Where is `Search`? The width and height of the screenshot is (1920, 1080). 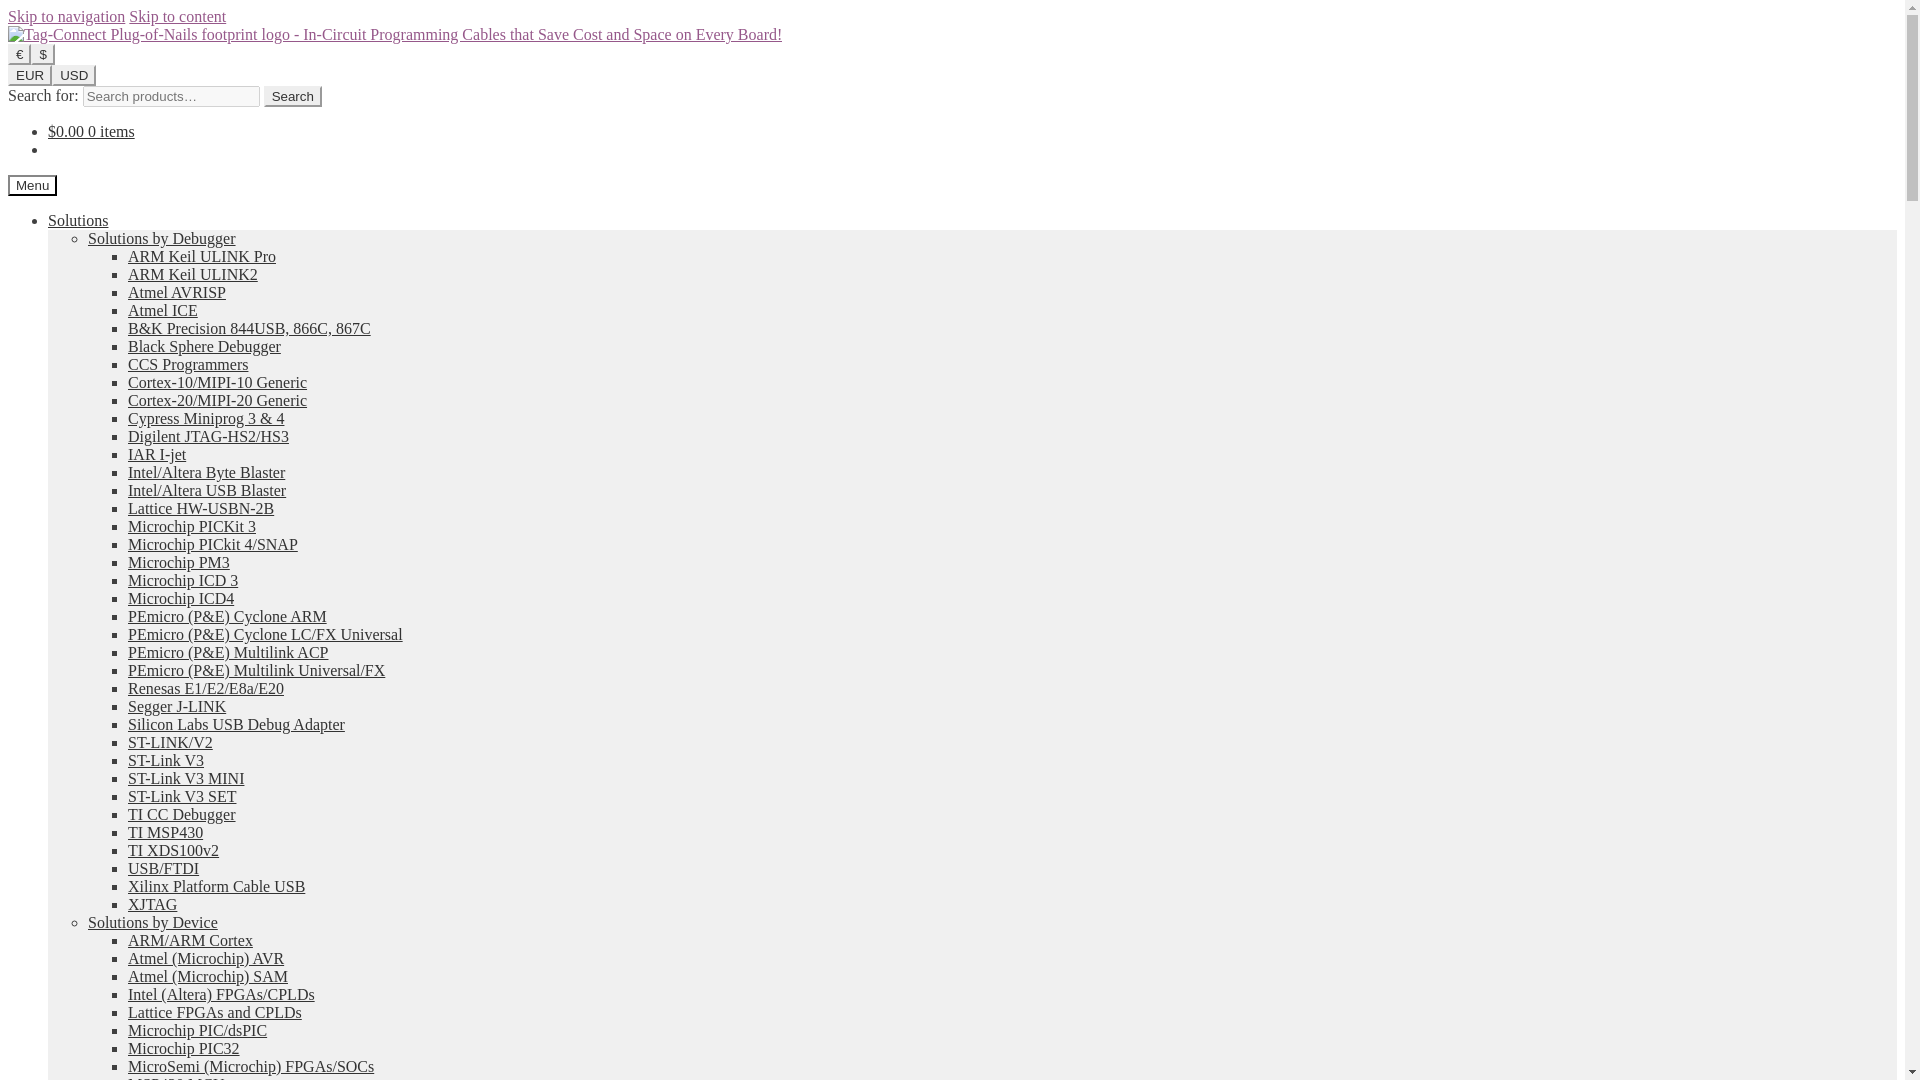
Search is located at coordinates (293, 96).